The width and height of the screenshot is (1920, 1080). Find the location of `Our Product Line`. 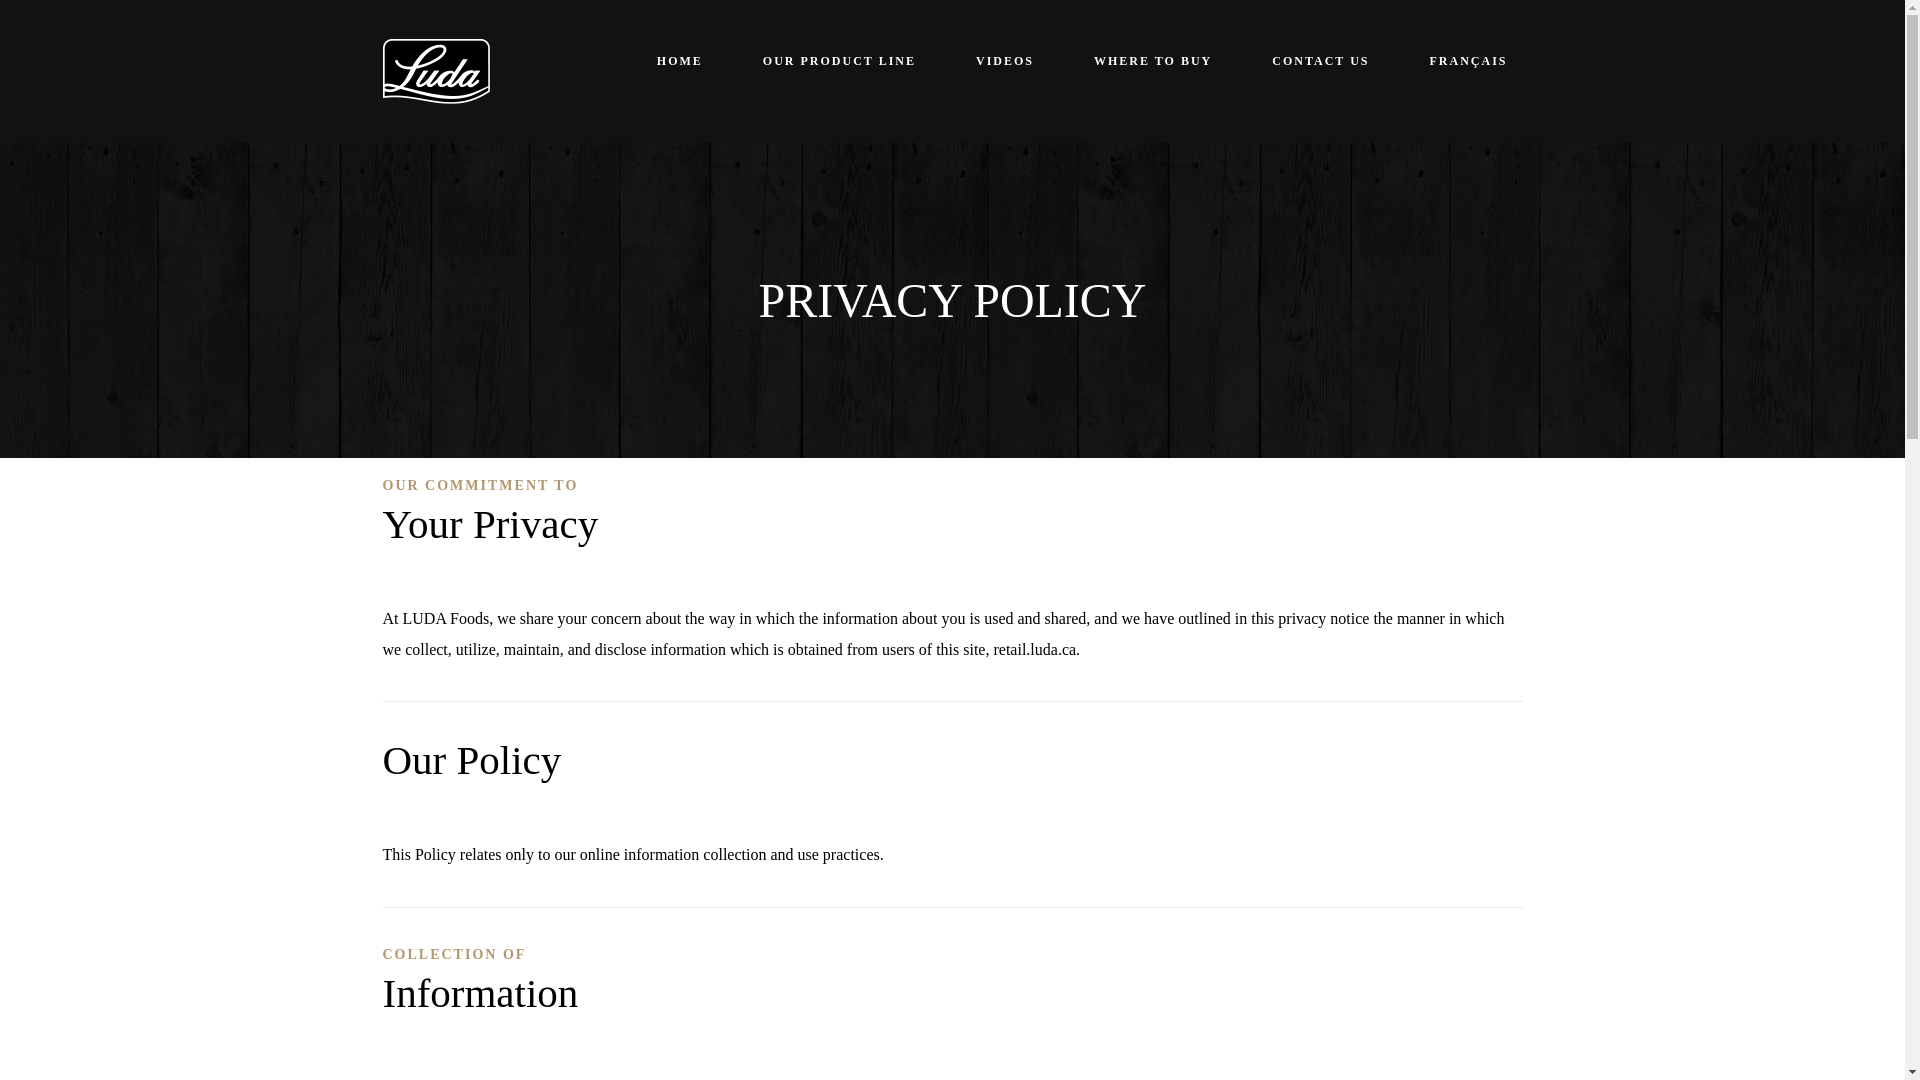

Our Product Line is located at coordinates (840, 62).